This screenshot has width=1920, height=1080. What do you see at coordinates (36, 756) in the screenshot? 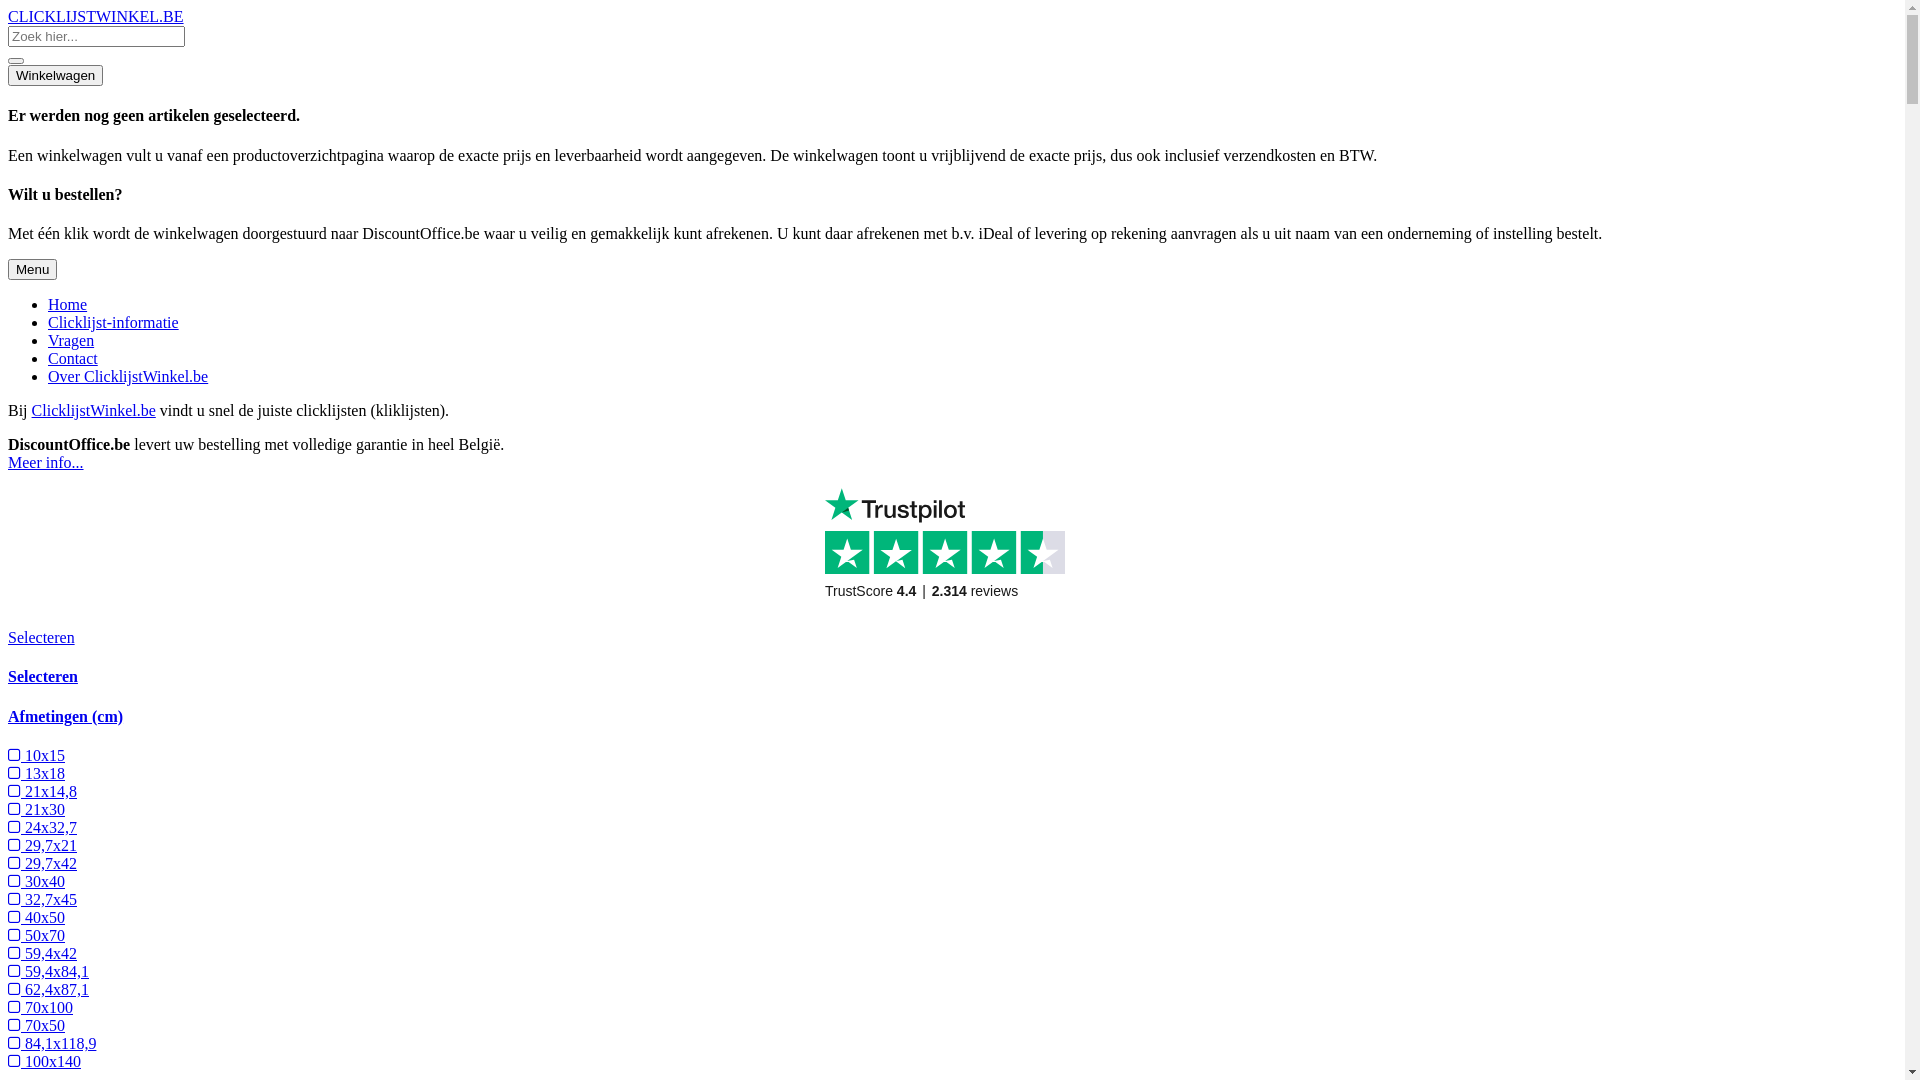
I see `10x15` at bounding box center [36, 756].